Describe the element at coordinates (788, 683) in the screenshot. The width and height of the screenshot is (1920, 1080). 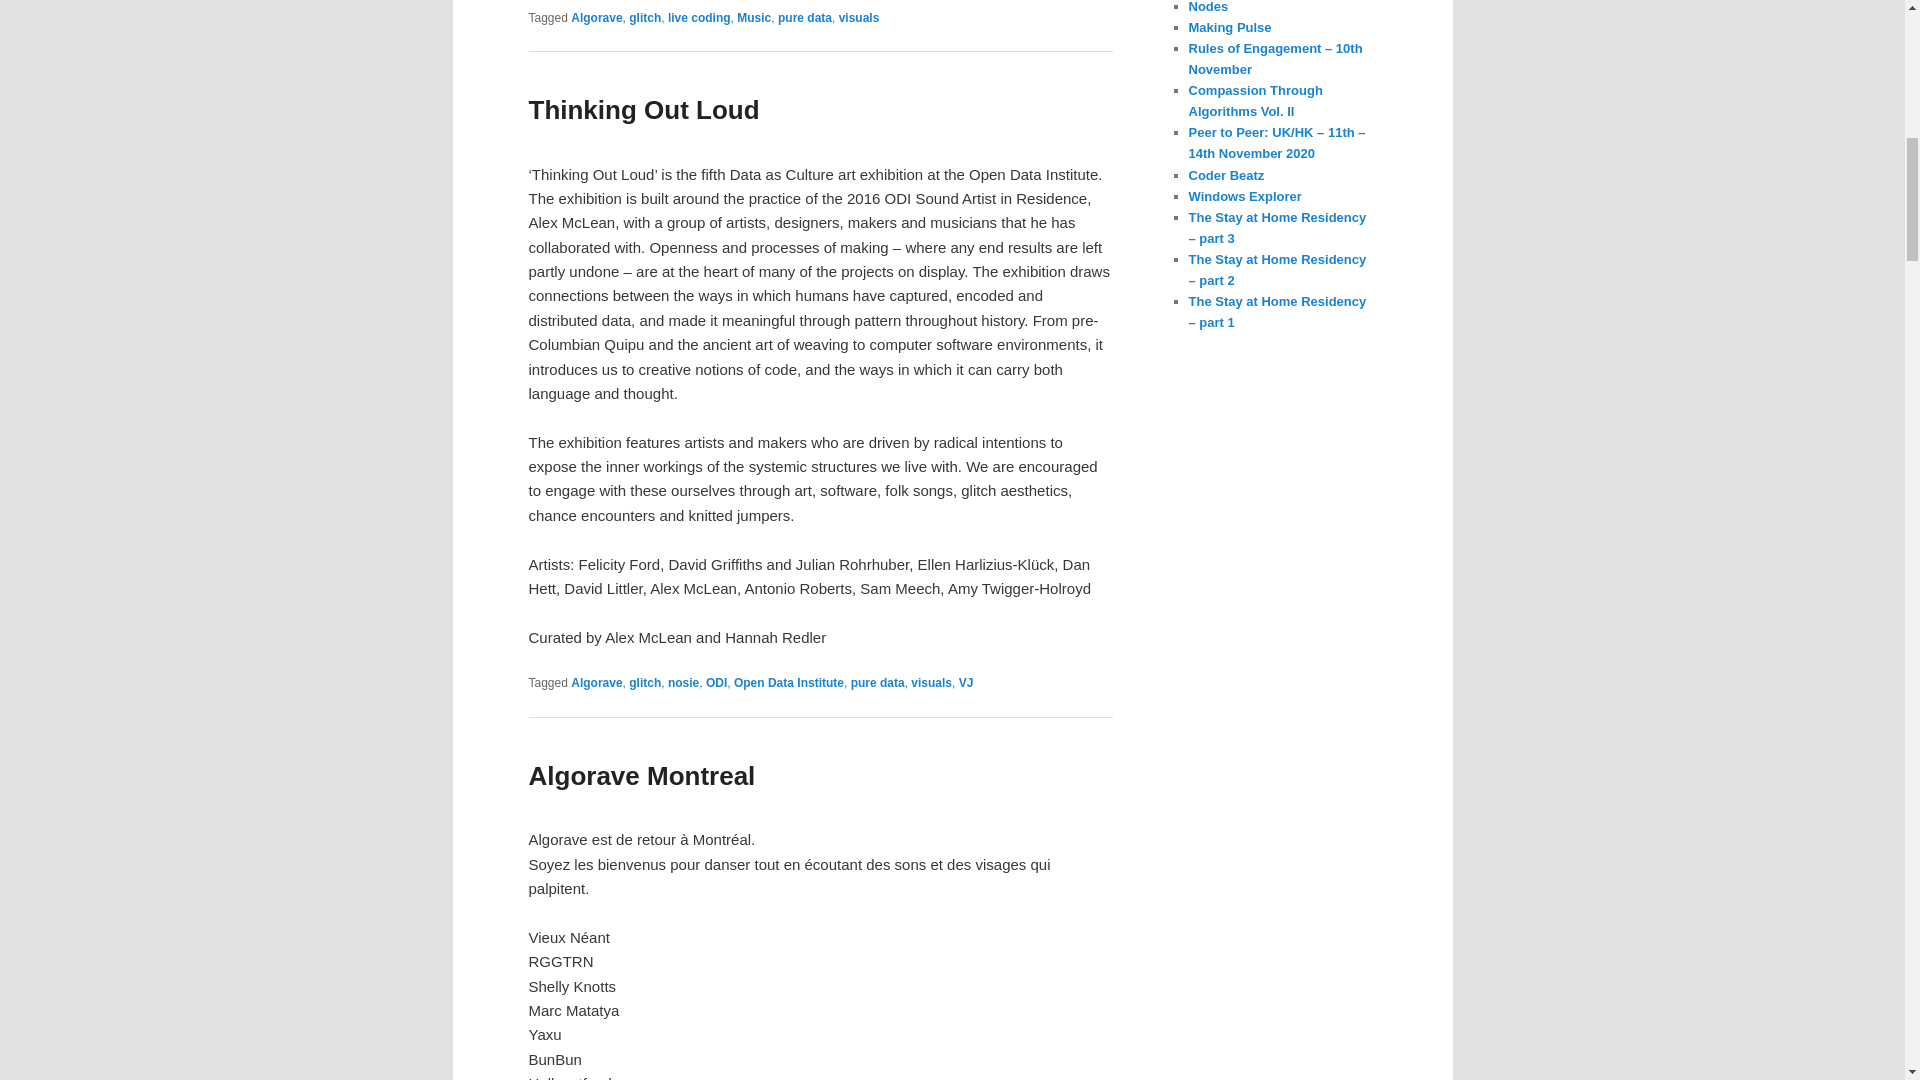
I see `Open Data Institute` at that location.